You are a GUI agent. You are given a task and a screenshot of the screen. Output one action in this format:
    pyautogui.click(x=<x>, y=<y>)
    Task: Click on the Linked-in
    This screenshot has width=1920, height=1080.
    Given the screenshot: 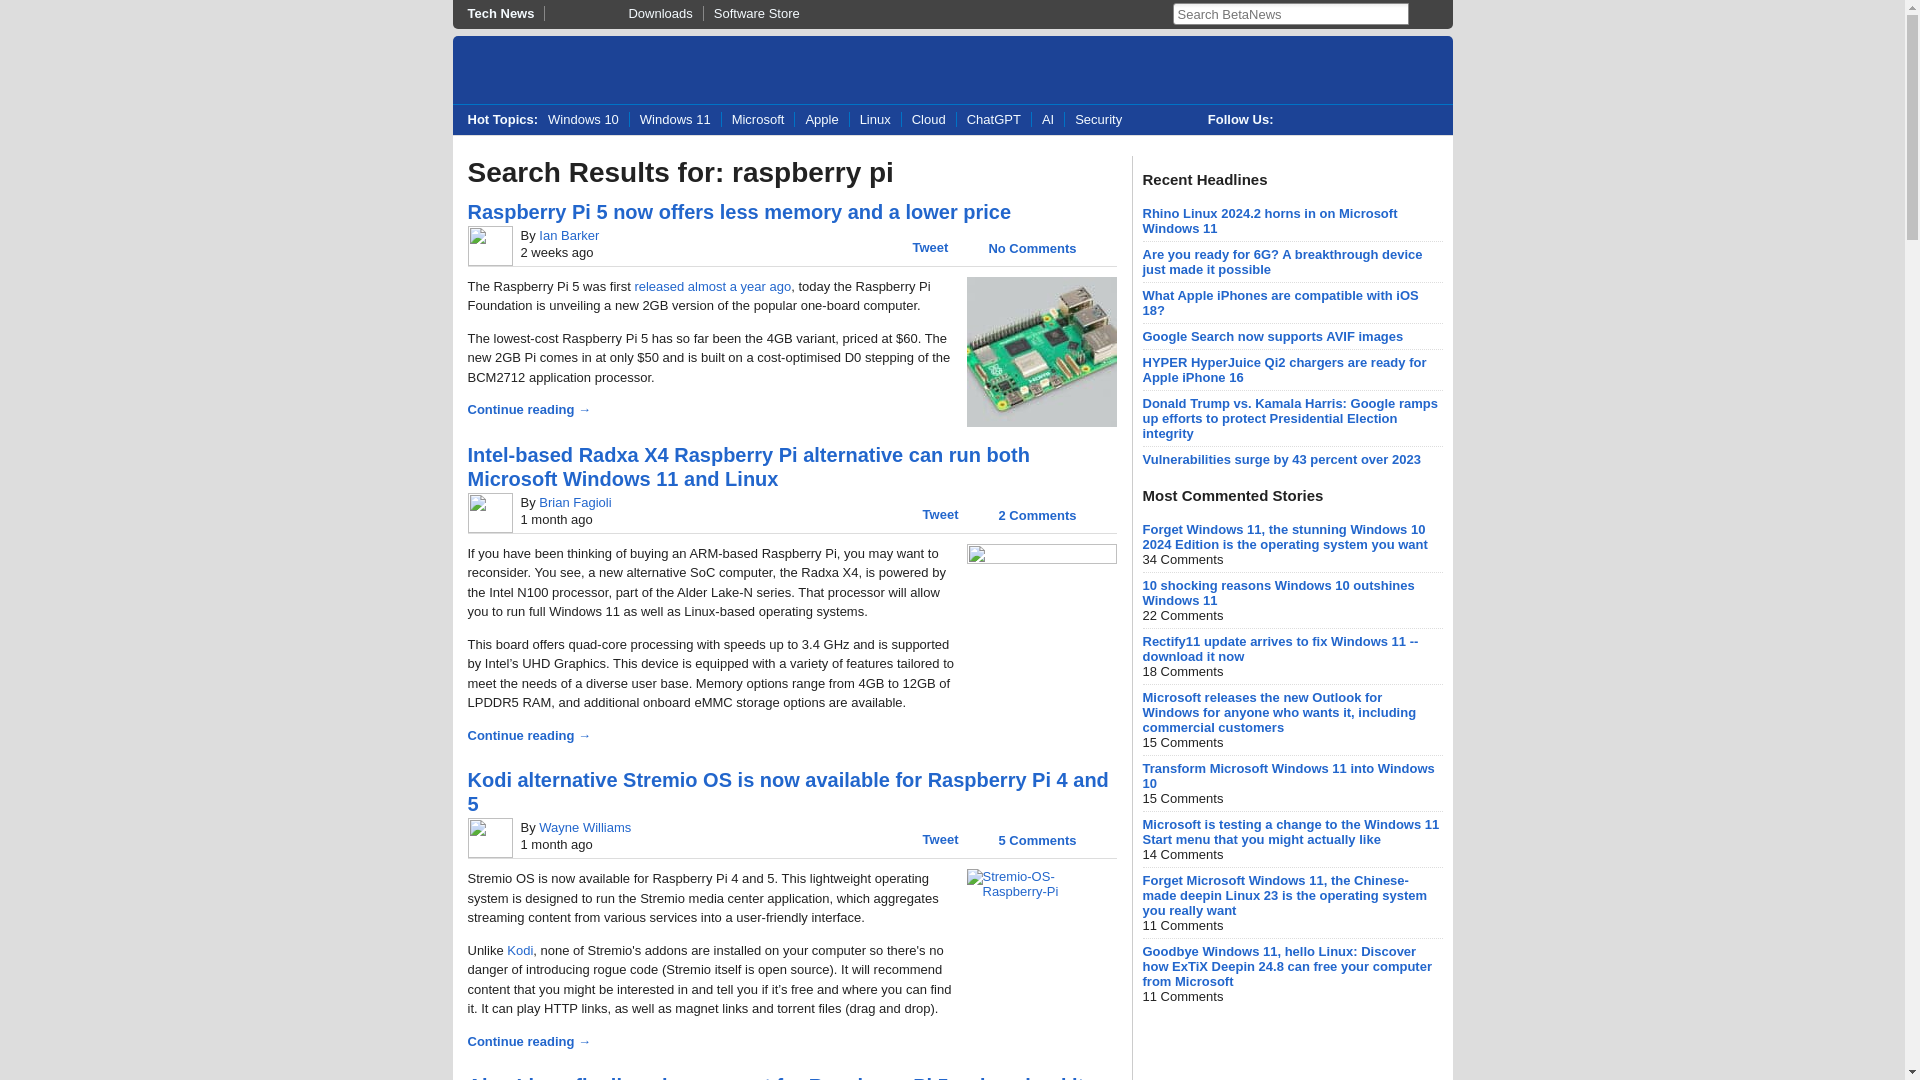 What is the action you would take?
    pyautogui.click(x=1380, y=120)
    